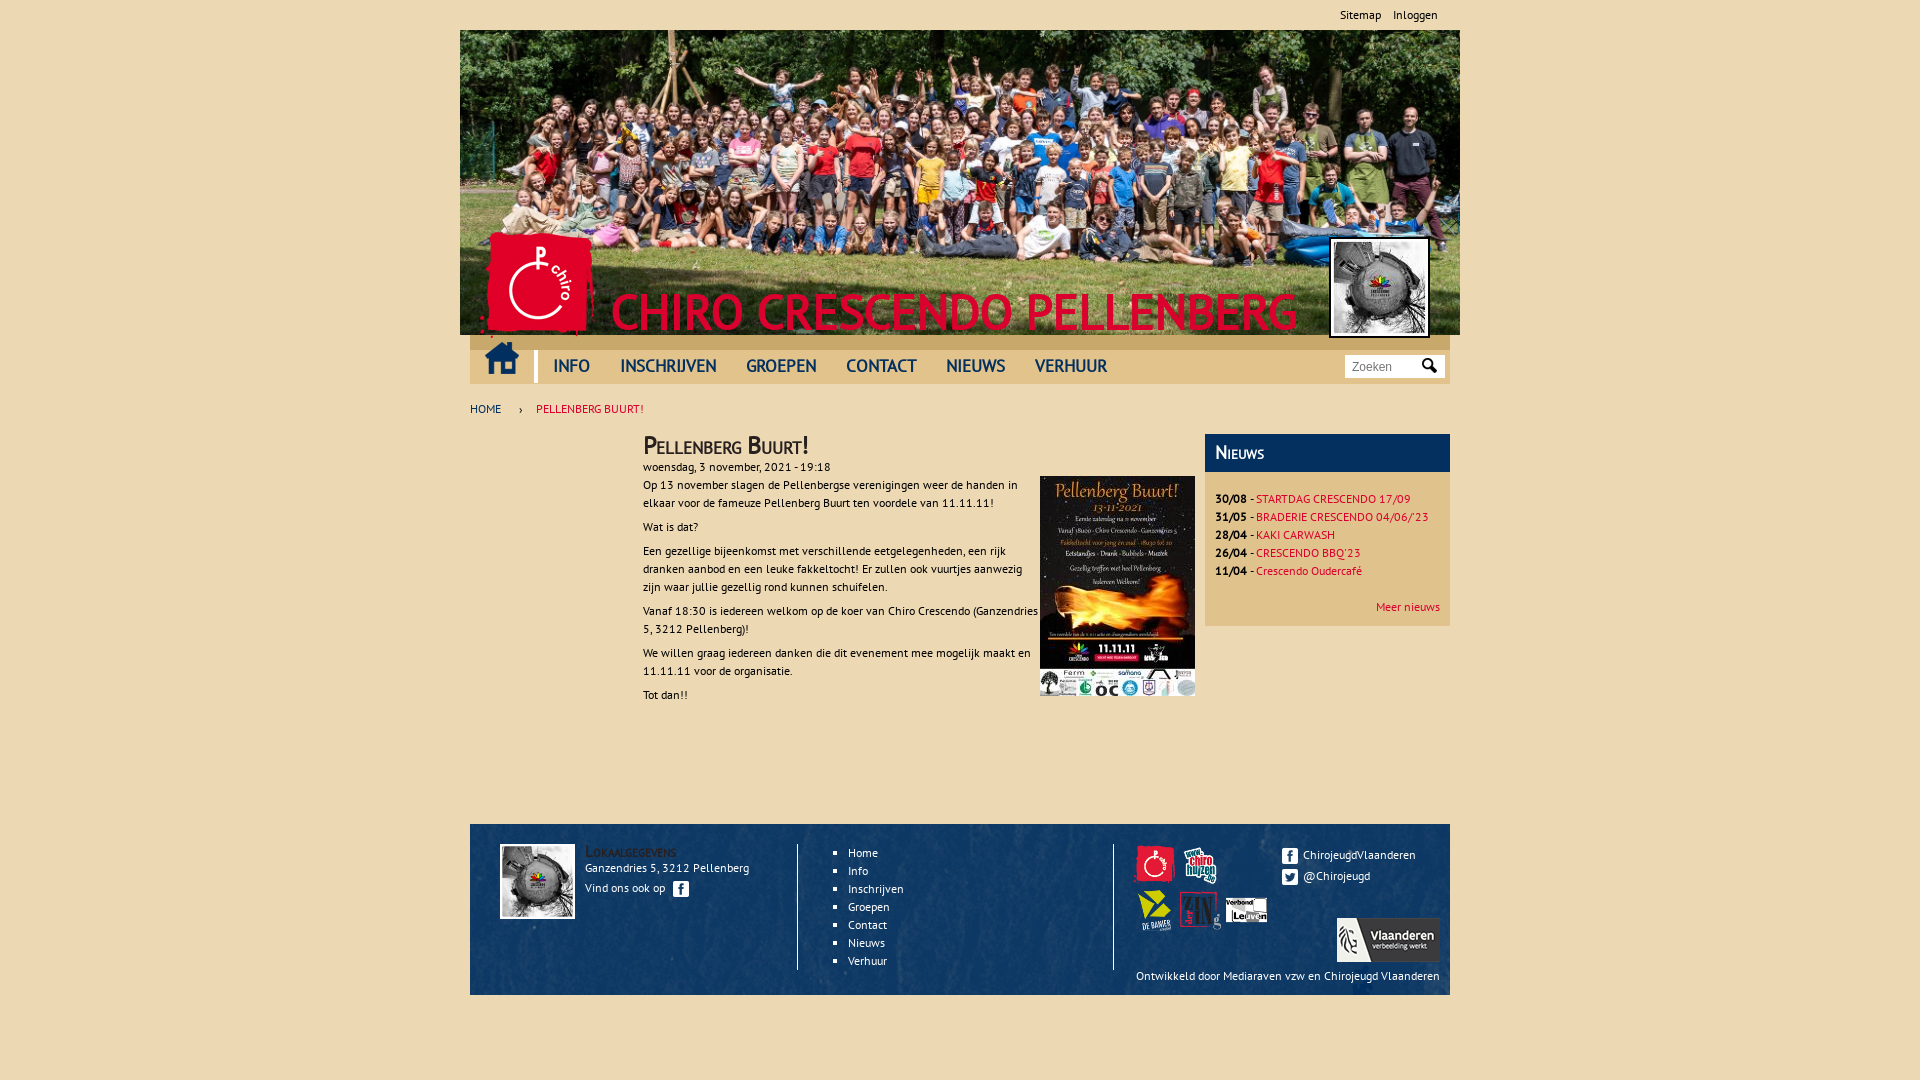 Image resolution: width=1920 pixels, height=1080 pixels. Describe the element at coordinates (1071, 367) in the screenshot. I see `VERHUUR` at that location.